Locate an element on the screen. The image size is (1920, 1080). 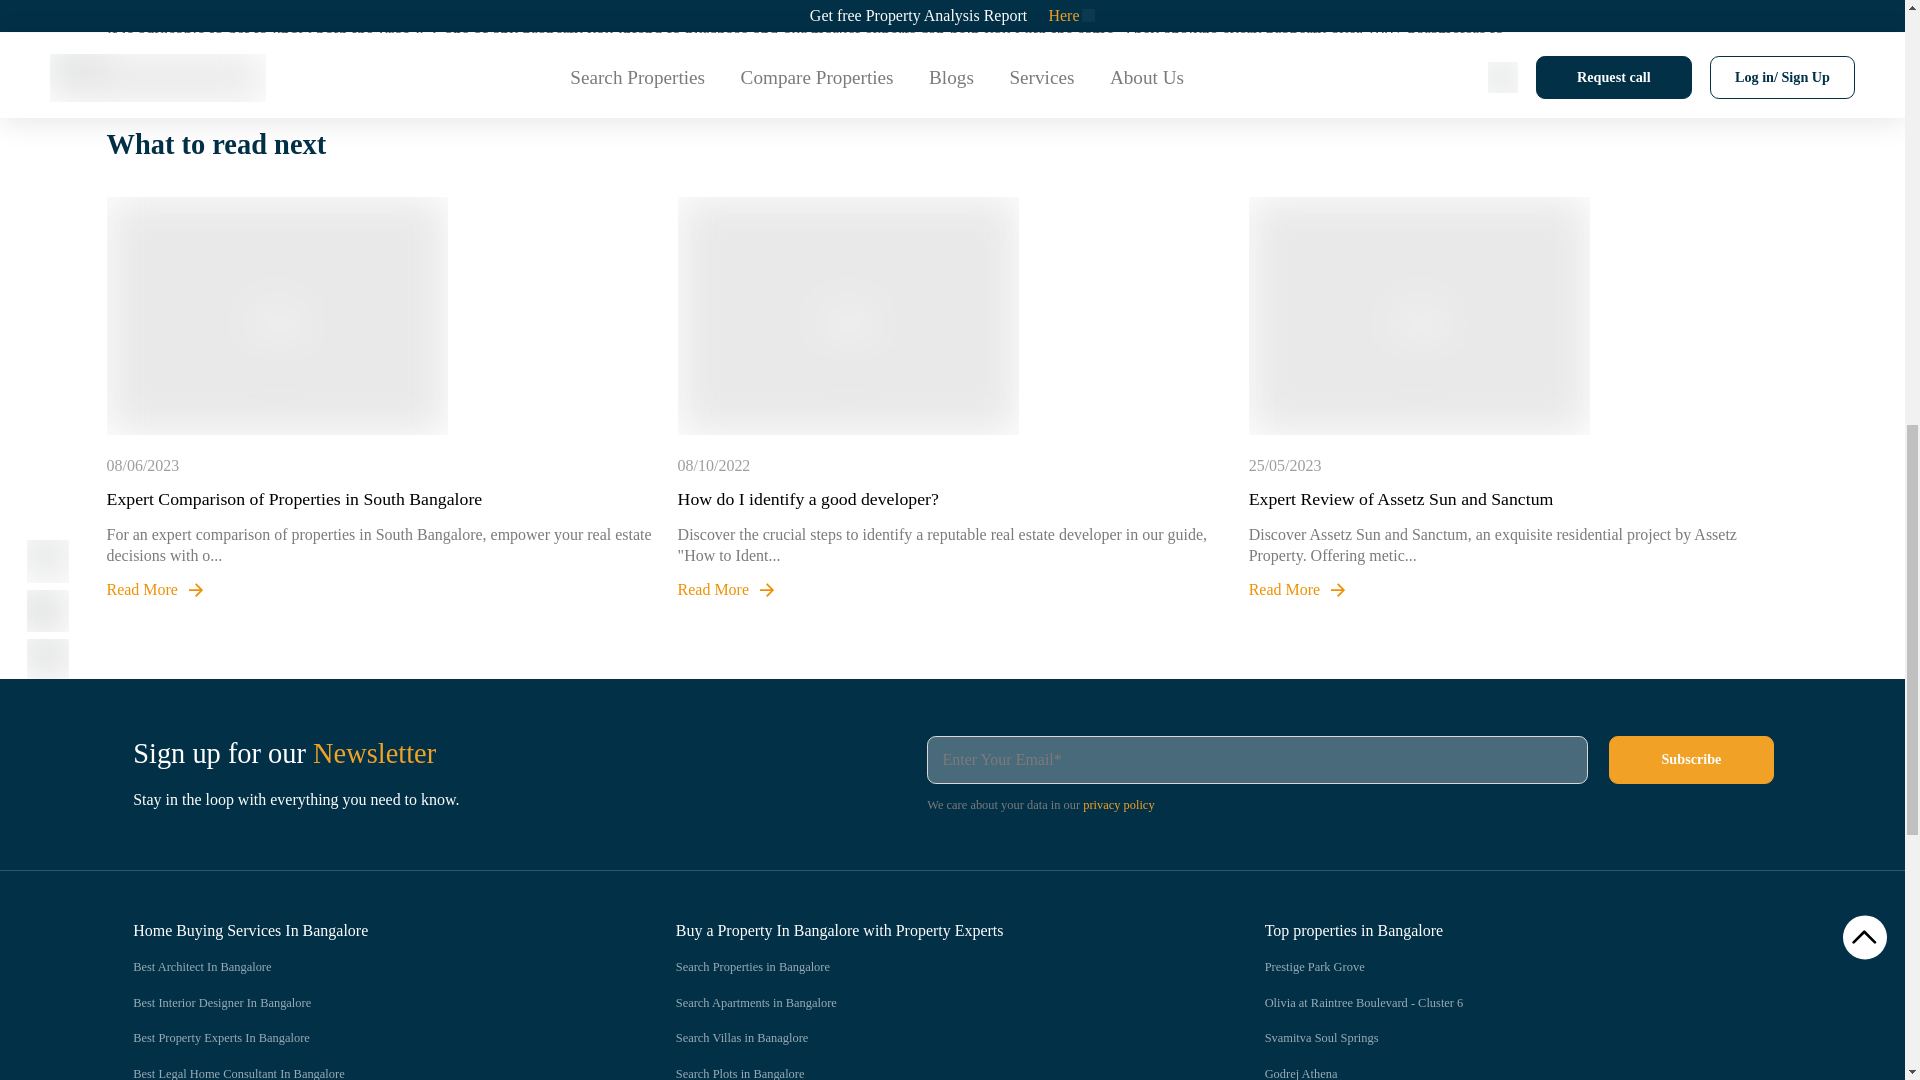
Best Interior Designer In Bangalore is located at coordinates (364, 1004).